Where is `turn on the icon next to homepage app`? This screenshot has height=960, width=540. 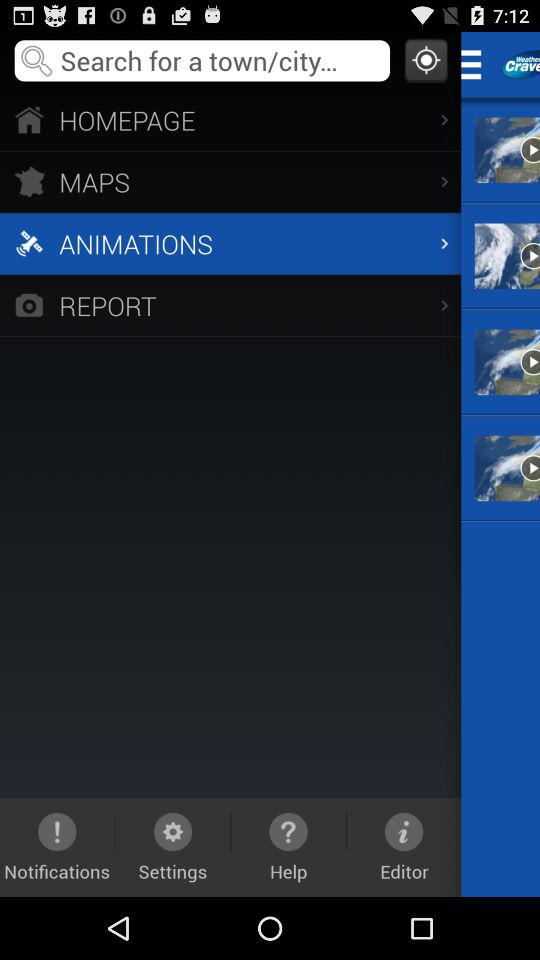 turn on the icon next to homepage app is located at coordinates (478, 64).